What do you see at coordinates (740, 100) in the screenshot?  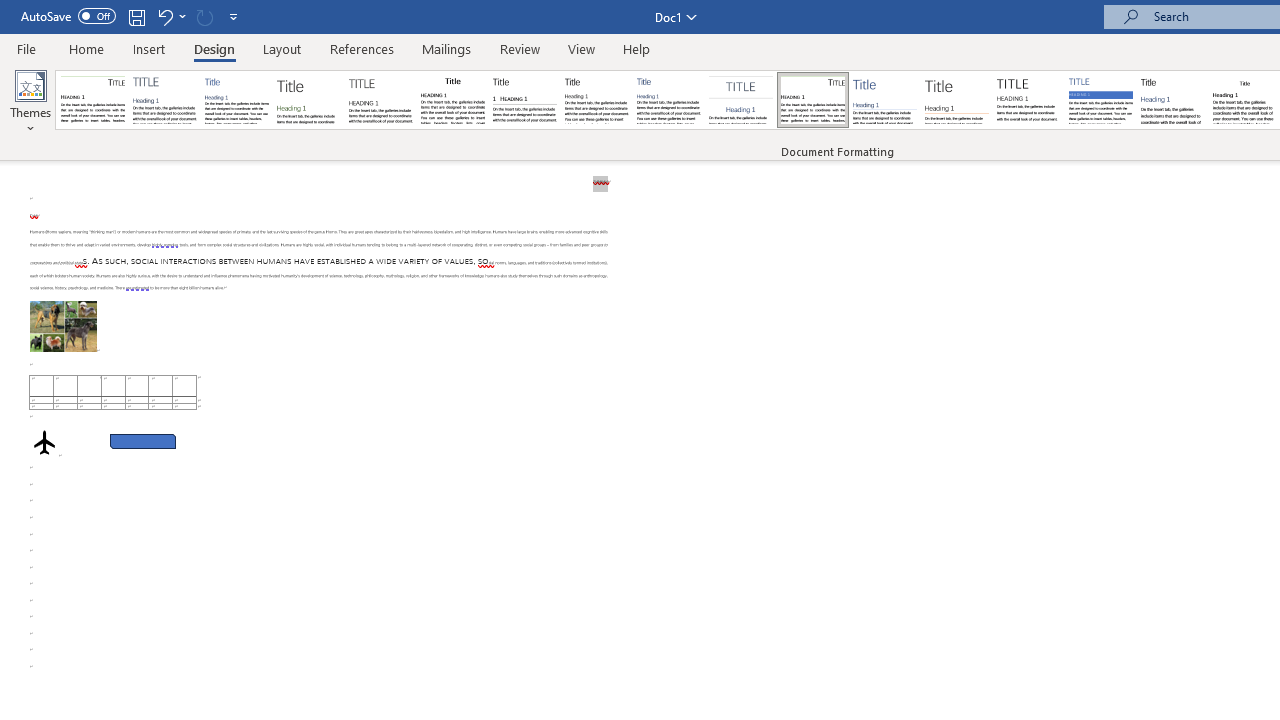 I see `Centered` at bounding box center [740, 100].